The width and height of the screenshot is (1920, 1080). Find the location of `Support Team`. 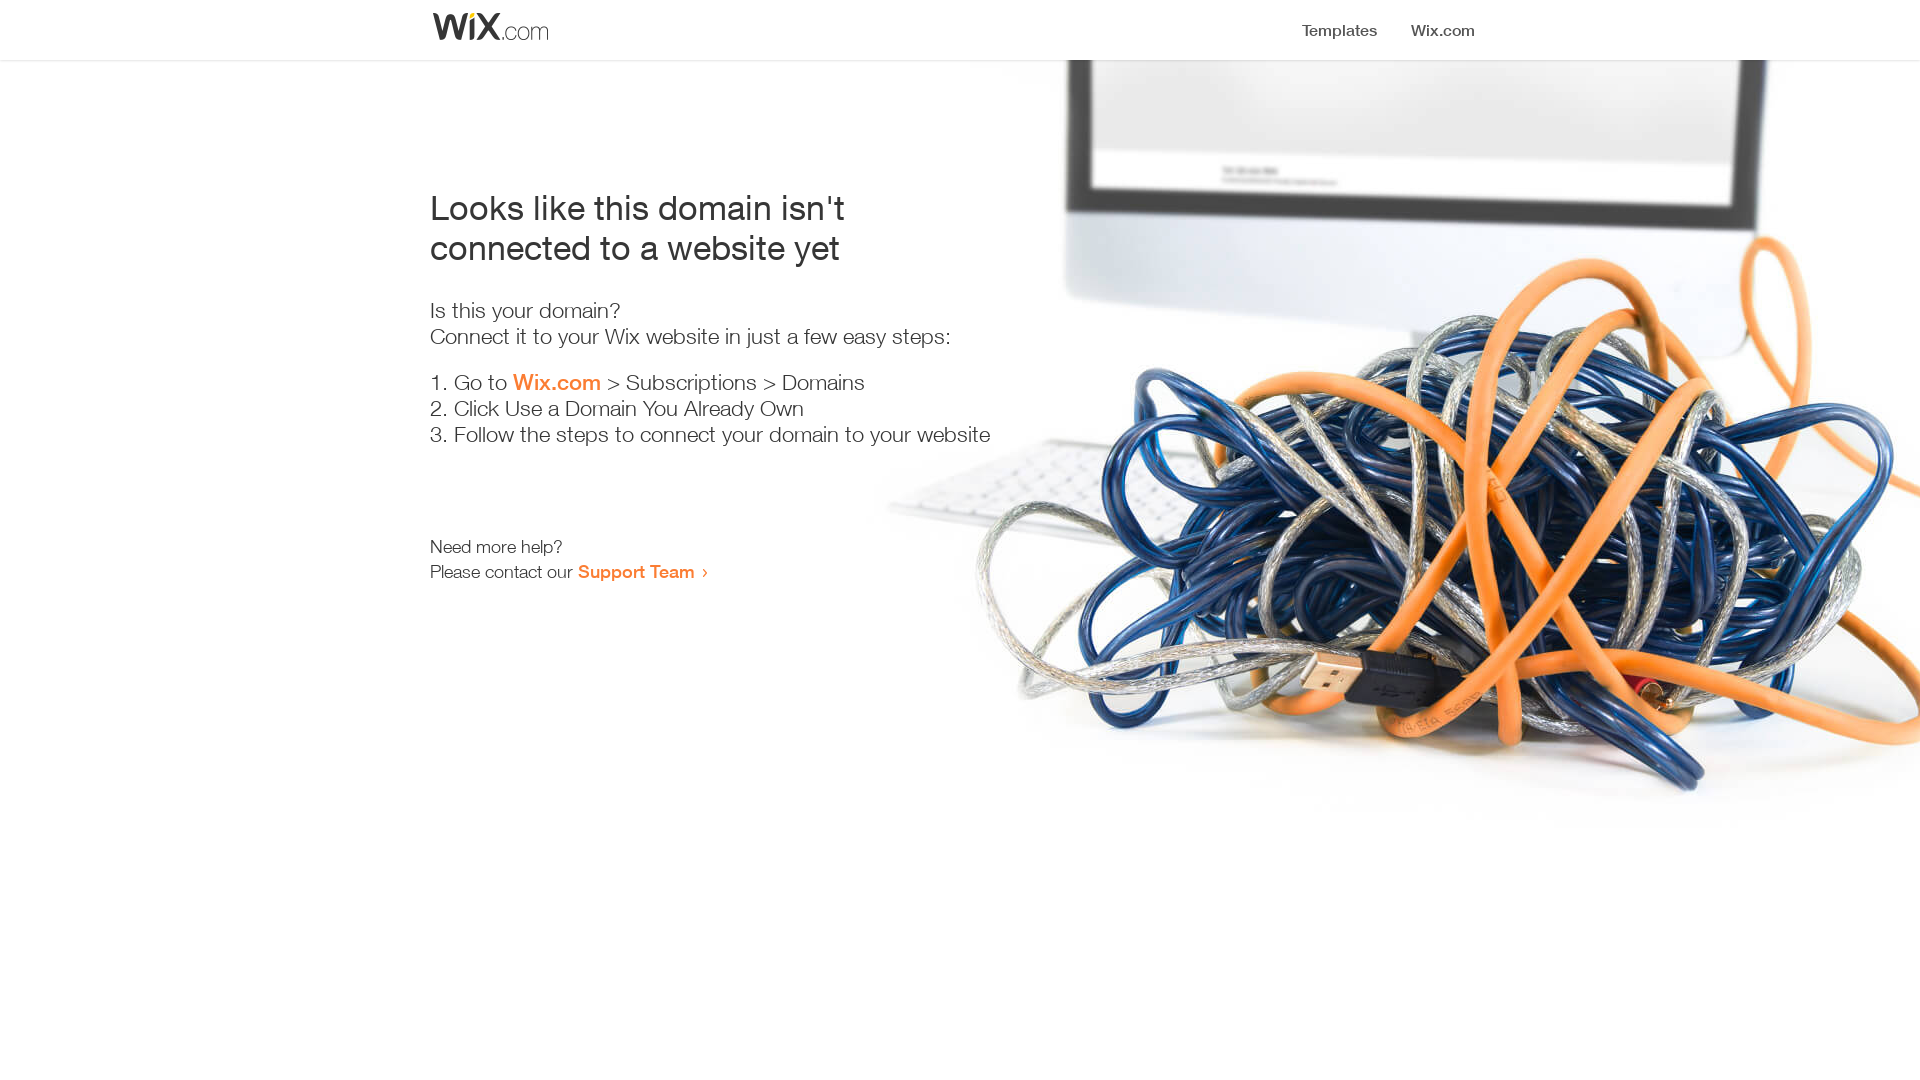

Support Team is located at coordinates (636, 571).